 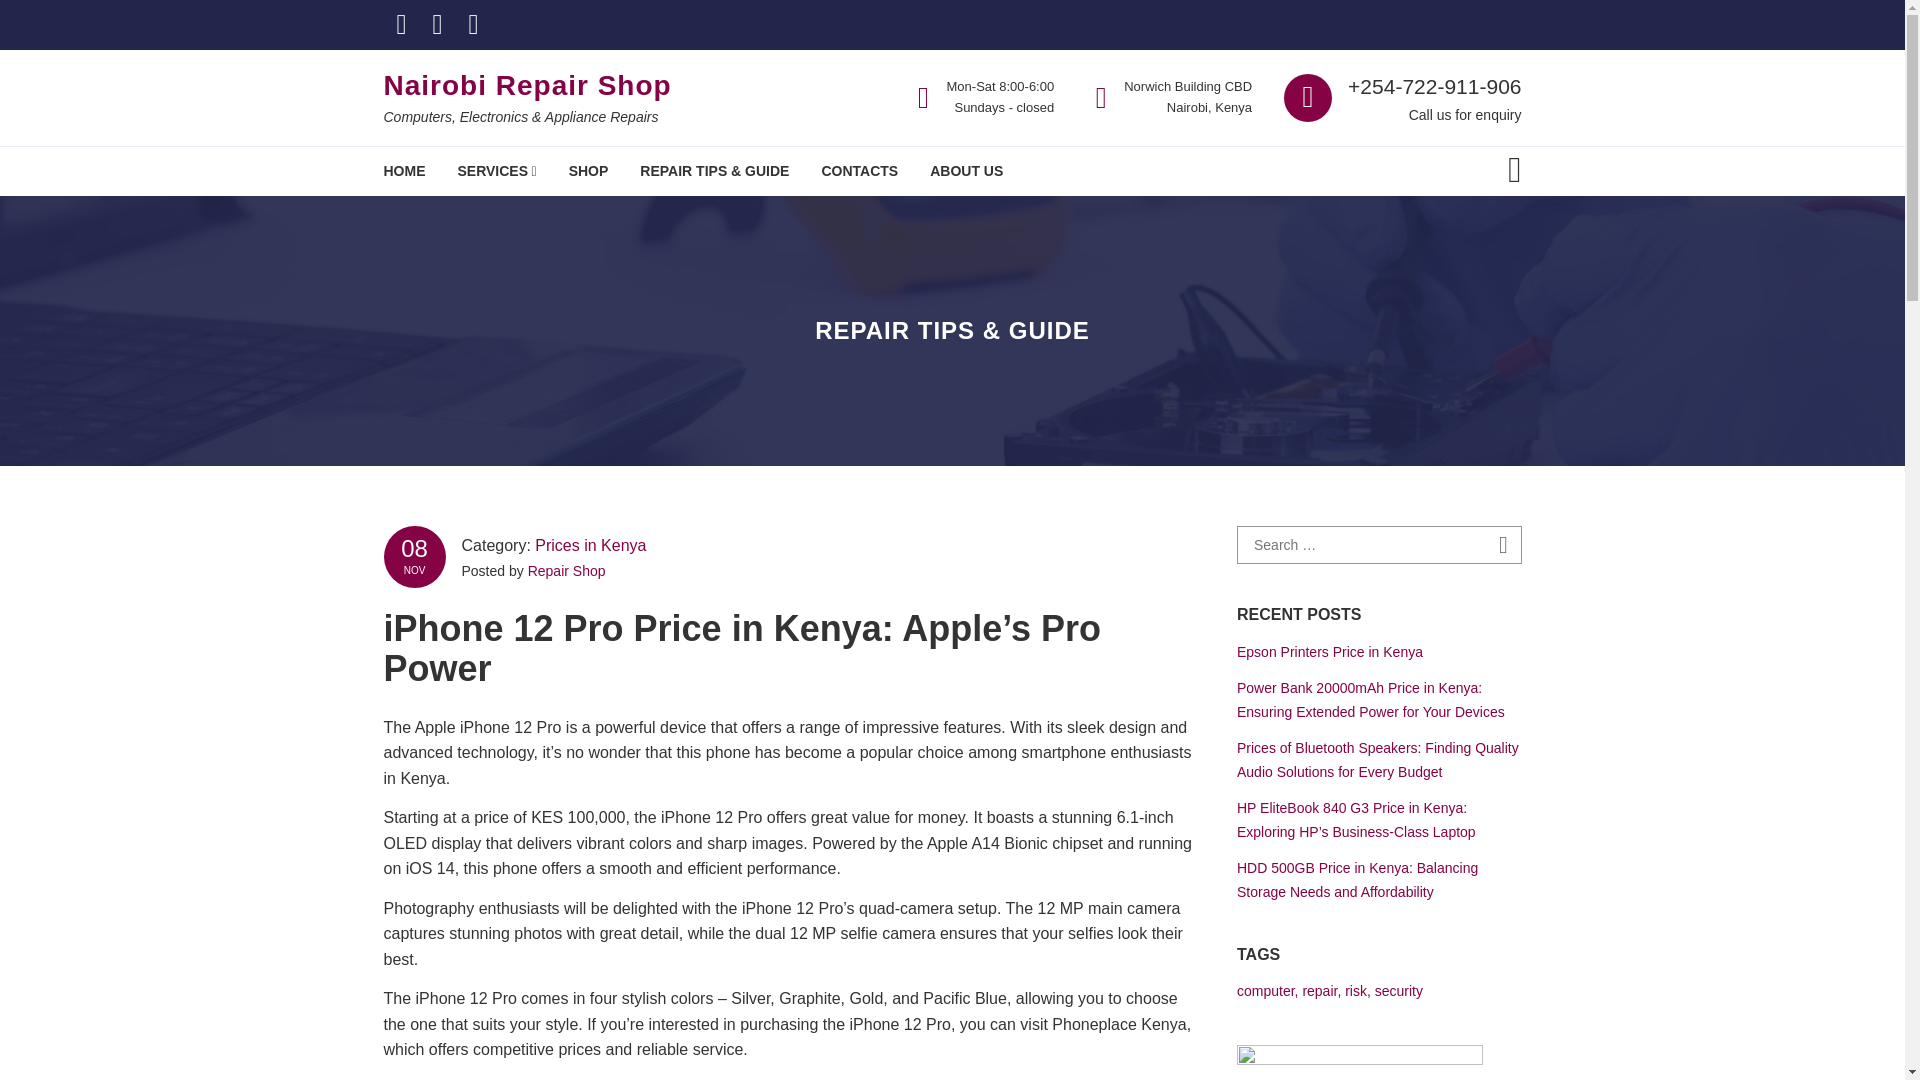 What do you see at coordinates (567, 570) in the screenshot?
I see `Posts by Repair Shop` at bounding box center [567, 570].